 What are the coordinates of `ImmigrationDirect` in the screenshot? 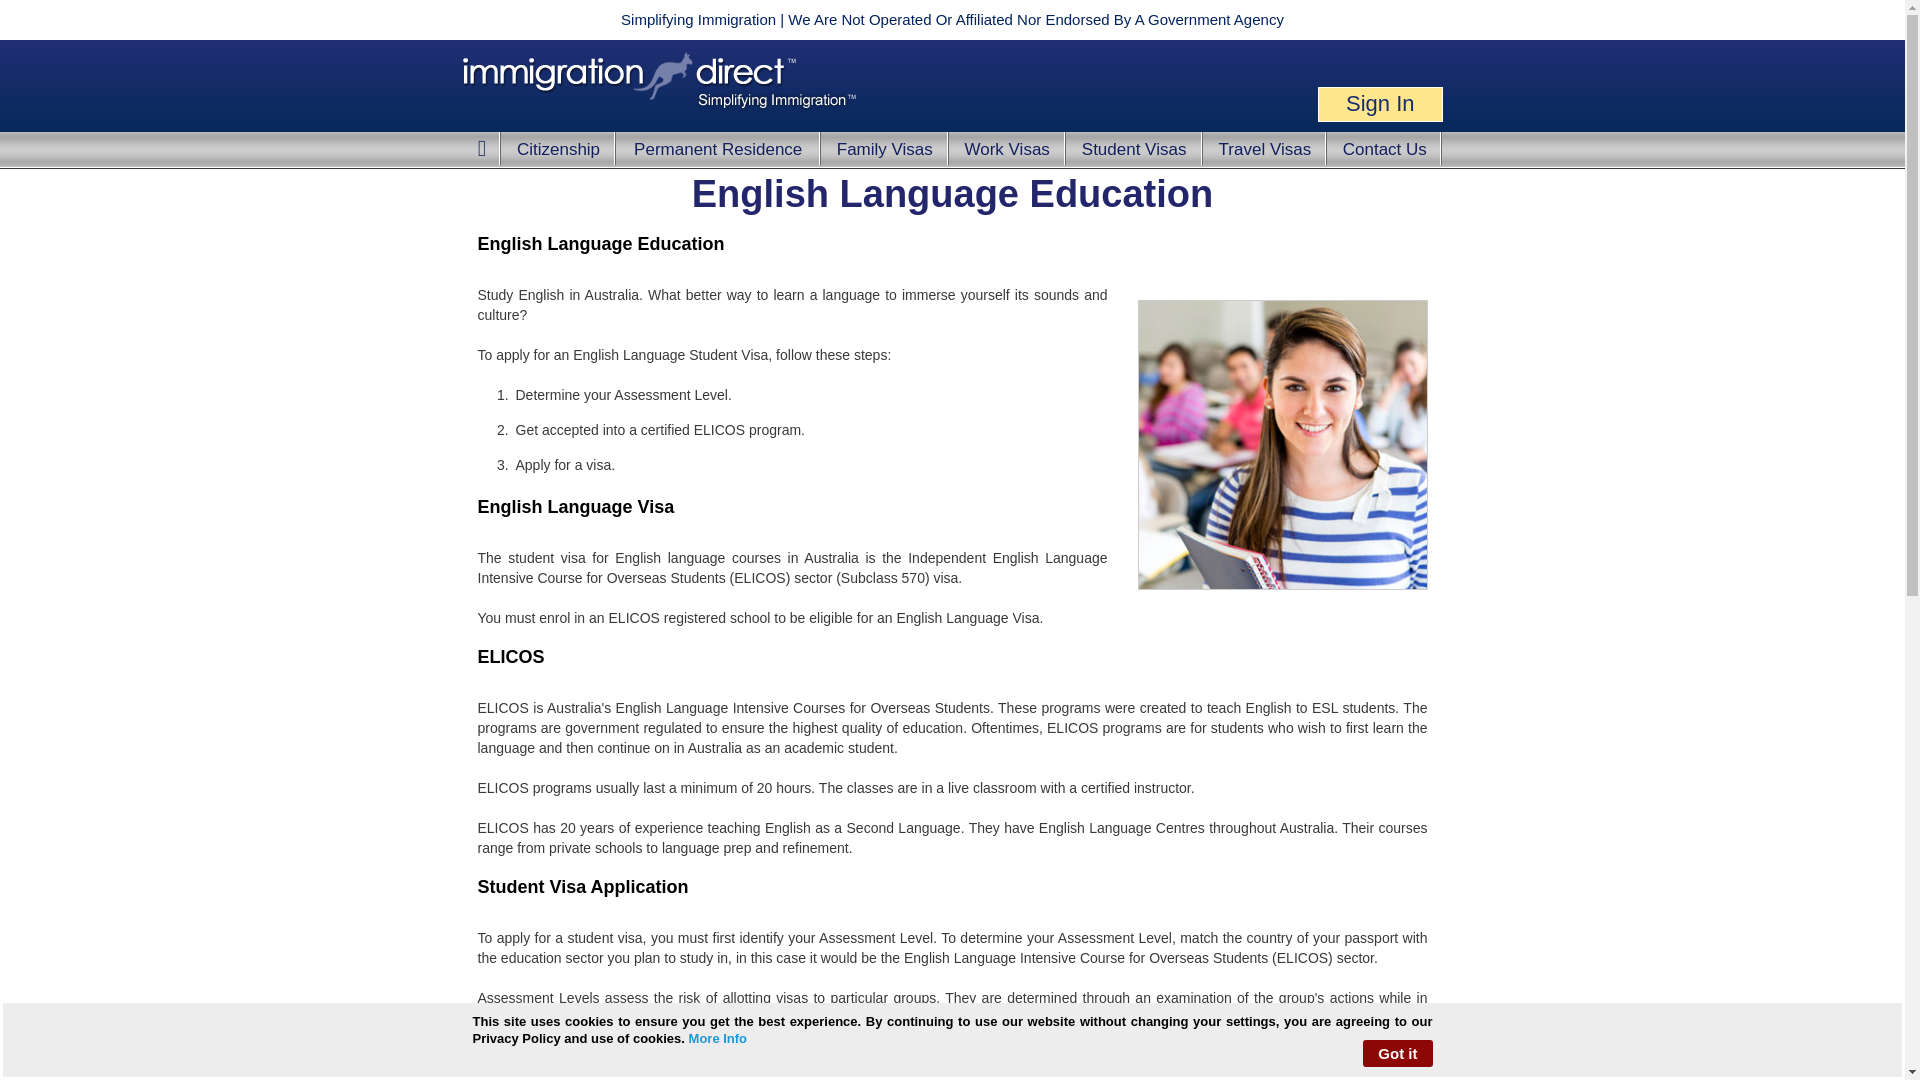 It's located at (658, 82).